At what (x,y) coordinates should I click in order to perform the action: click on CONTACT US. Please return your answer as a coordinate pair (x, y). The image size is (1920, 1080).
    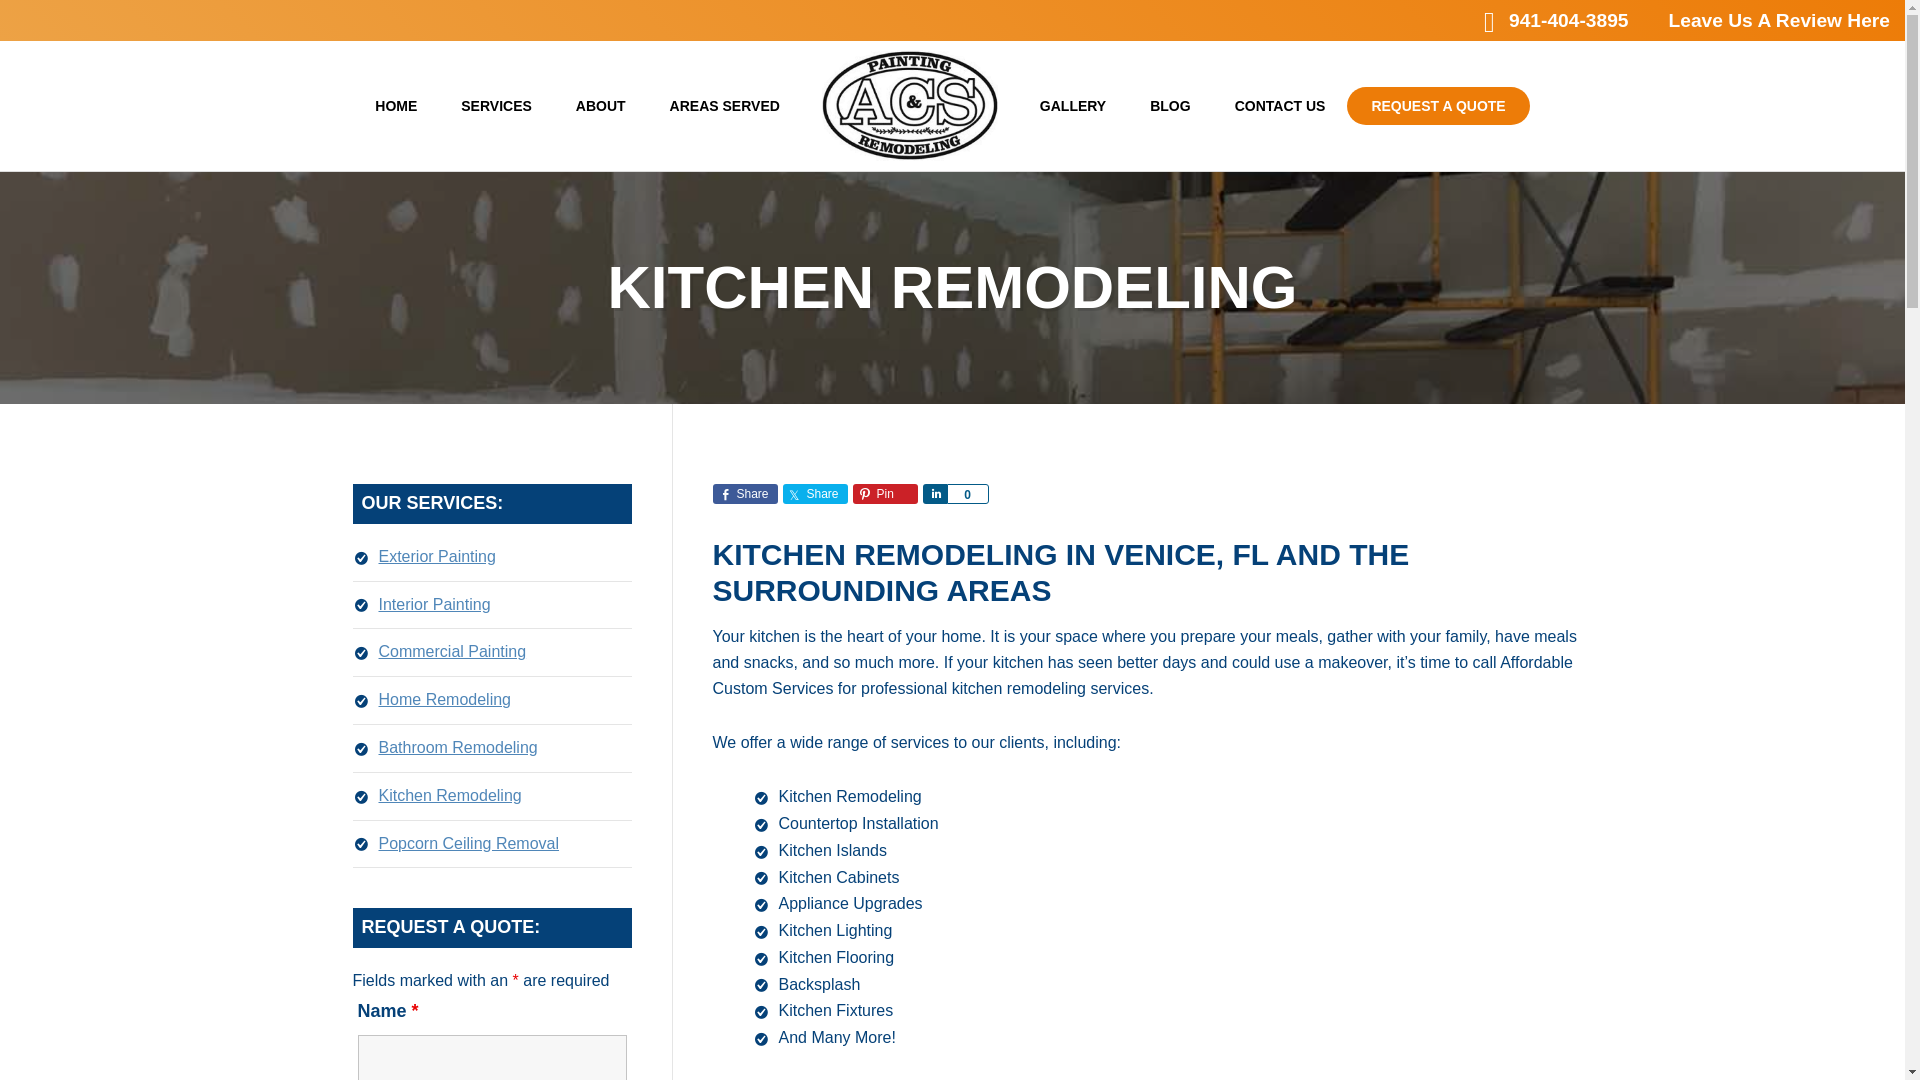
    Looking at the image, I should click on (1280, 106).